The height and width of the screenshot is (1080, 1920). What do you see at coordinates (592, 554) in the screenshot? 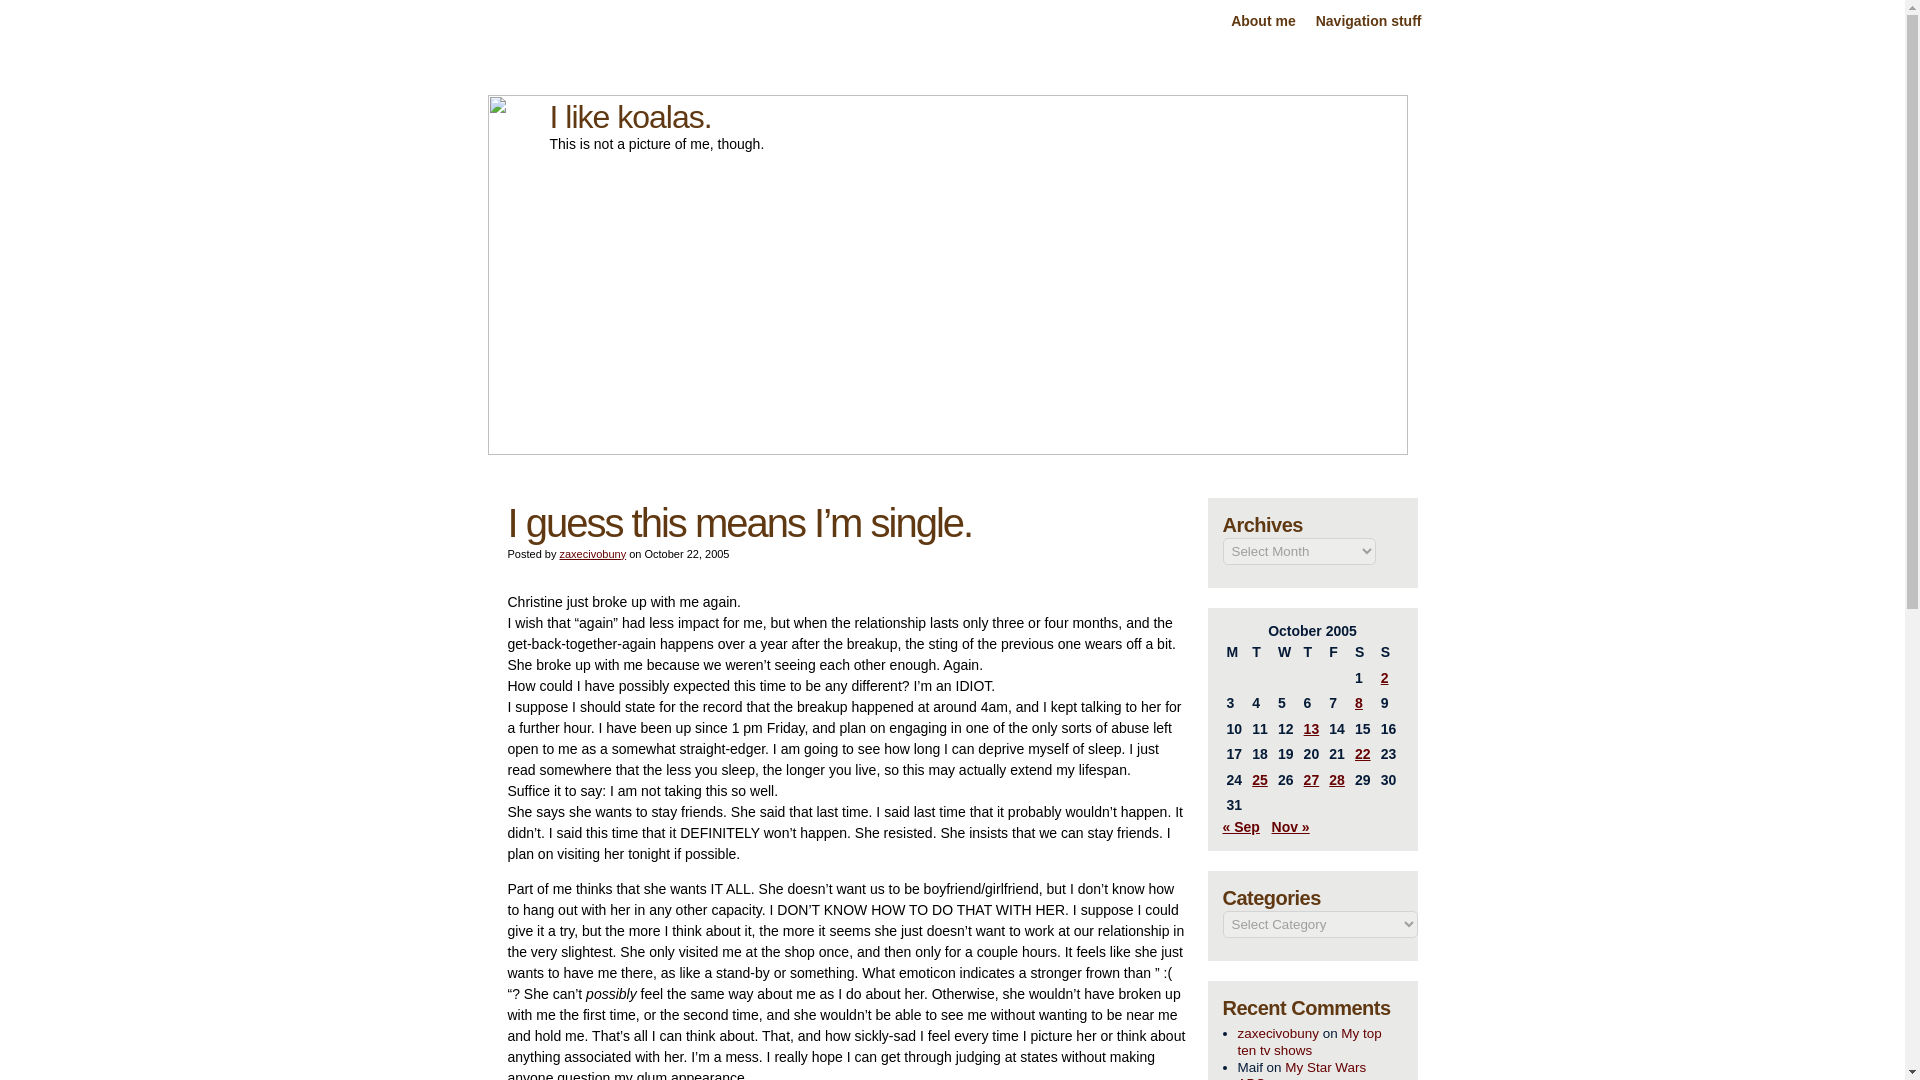
I see `zaxecivobuny` at bounding box center [592, 554].